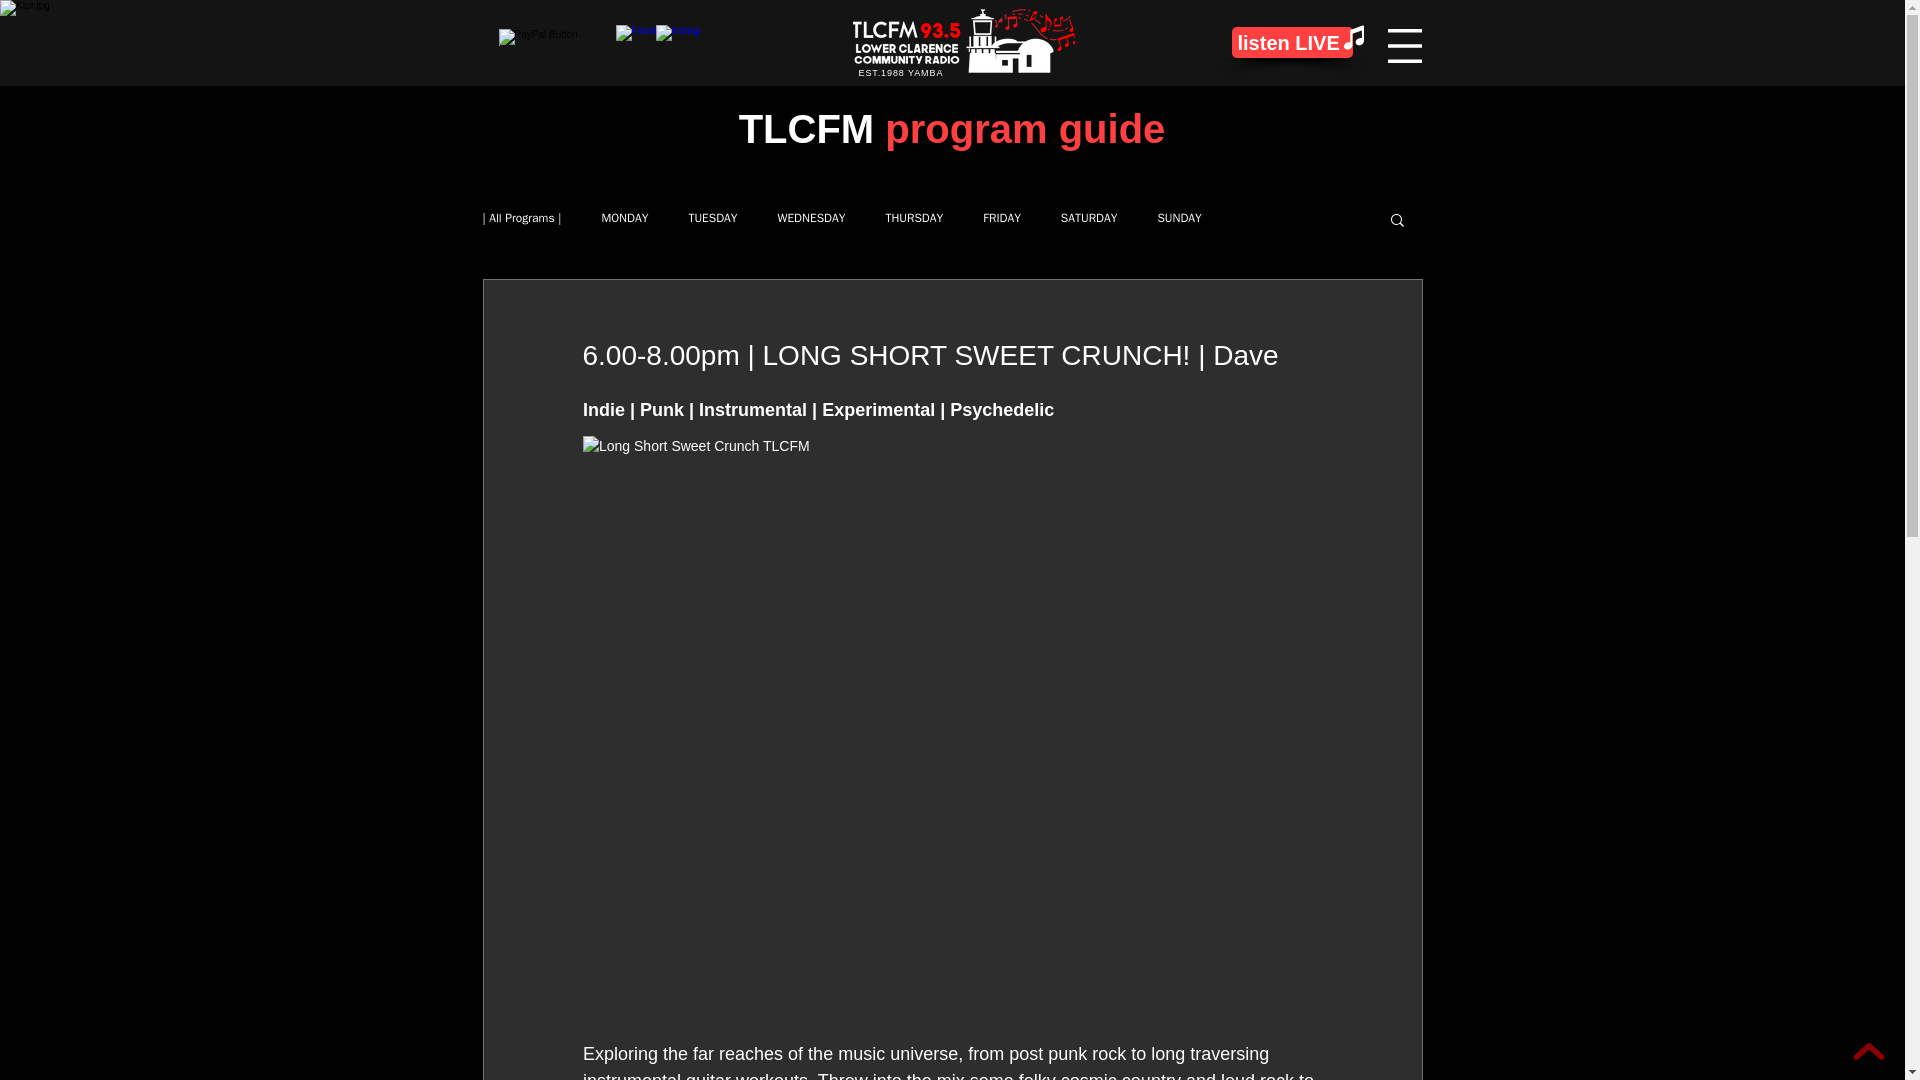  Describe the element at coordinates (1002, 218) in the screenshot. I see `FRIDAY` at that location.